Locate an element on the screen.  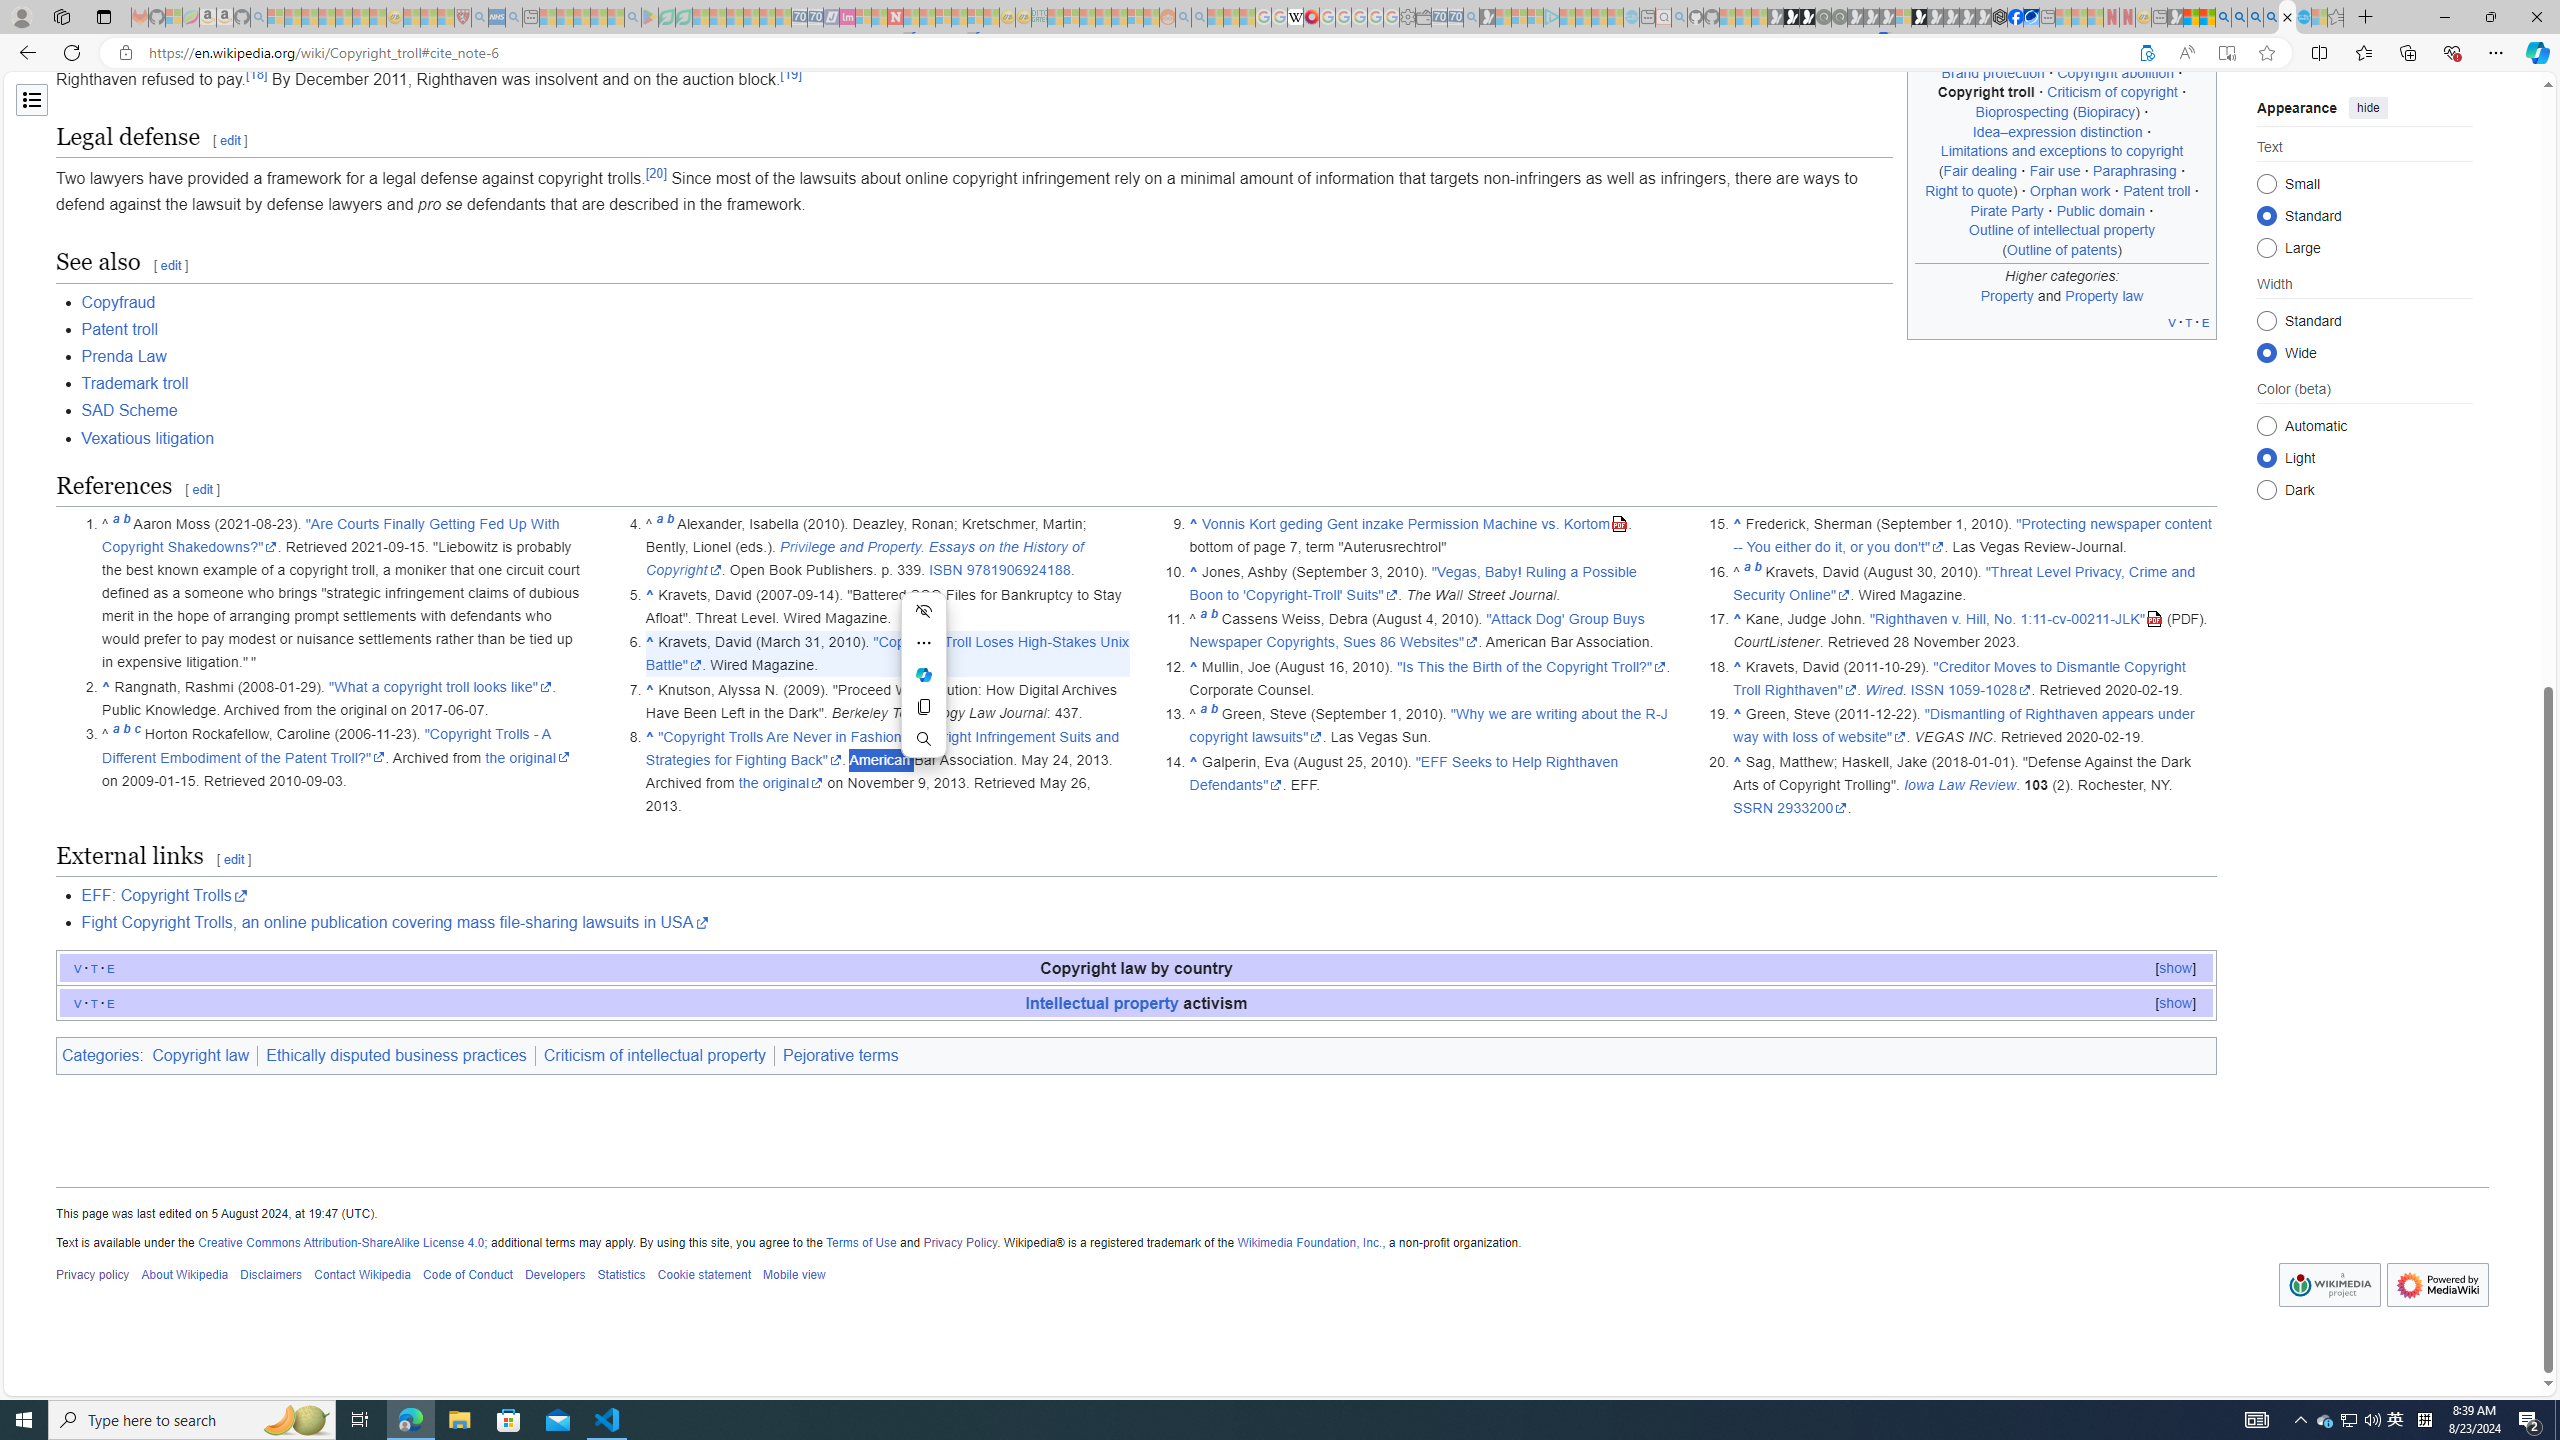
Wikimedia Foundation, Inc. is located at coordinates (1309, 1242).